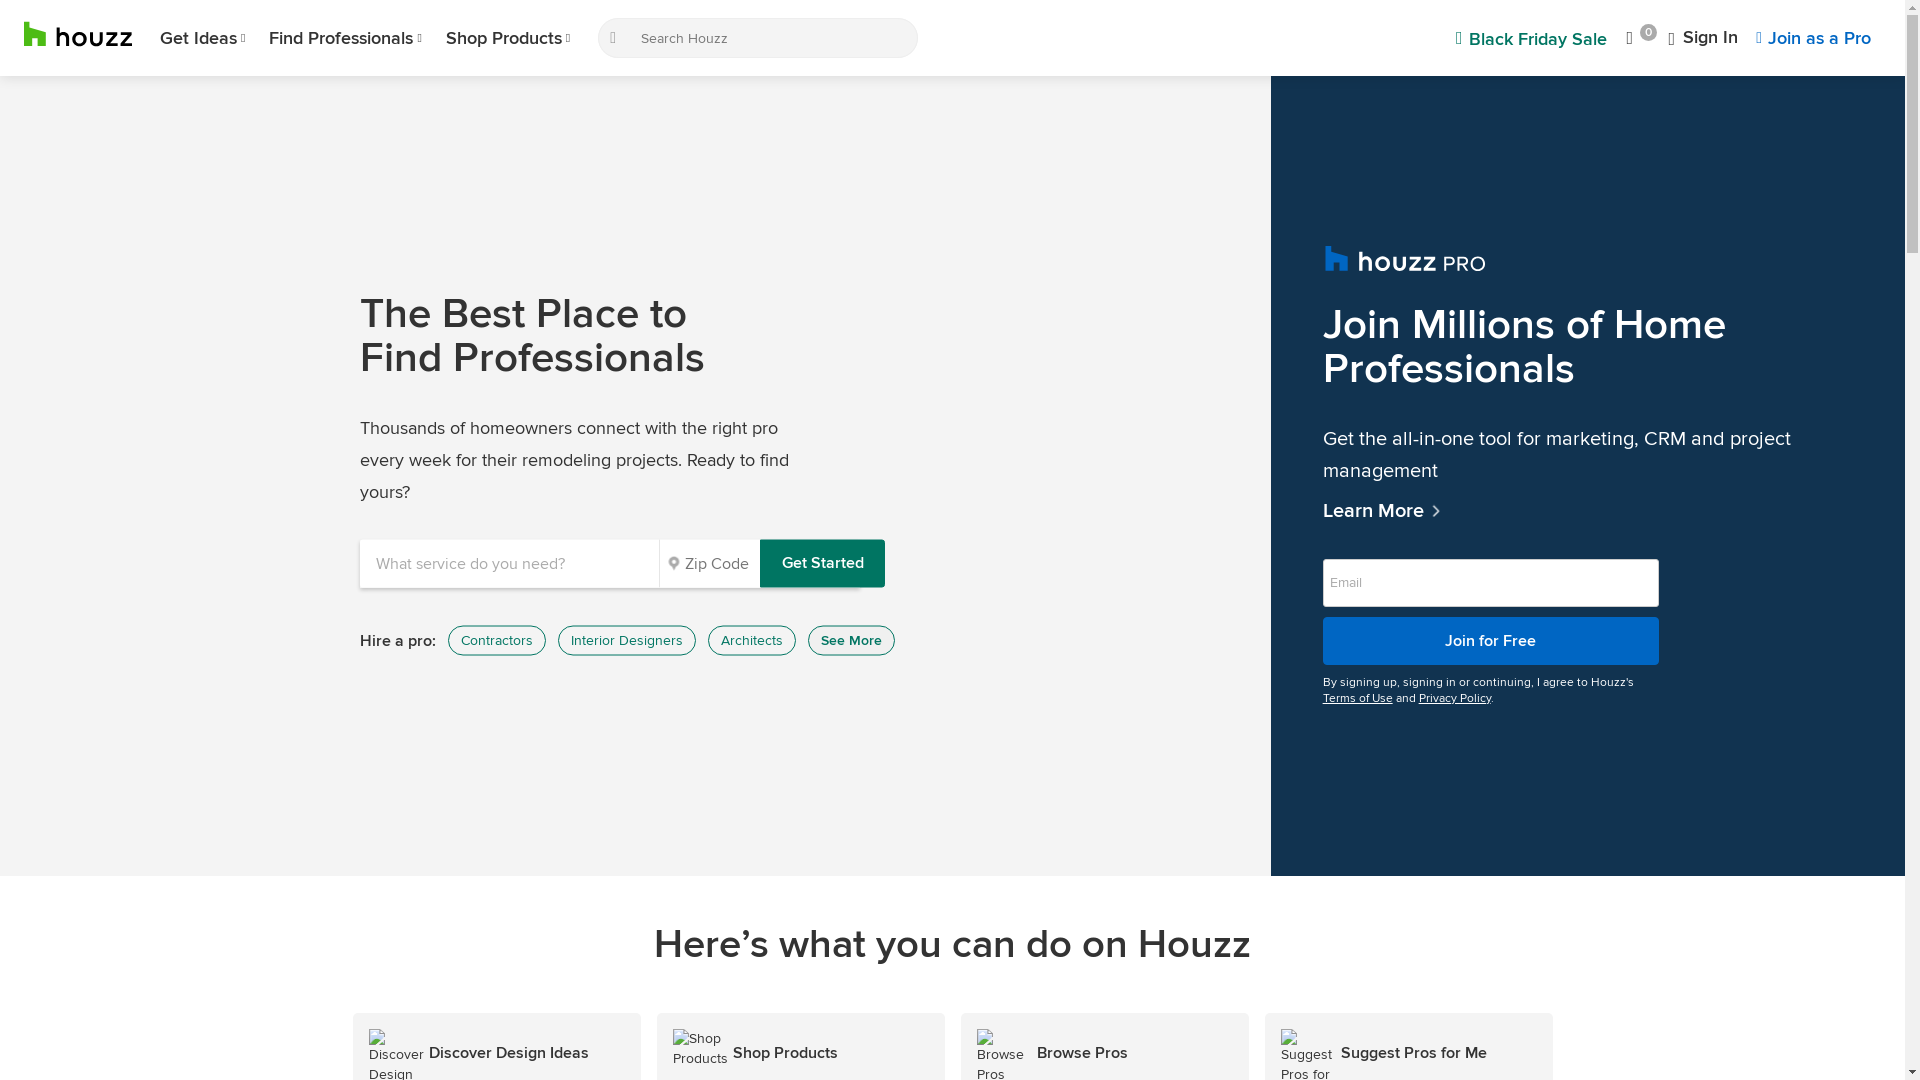 The width and height of the screenshot is (1920, 1080). What do you see at coordinates (1491, 640) in the screenshot?
I see `Join for Free` at bounding box center [1491, 640].